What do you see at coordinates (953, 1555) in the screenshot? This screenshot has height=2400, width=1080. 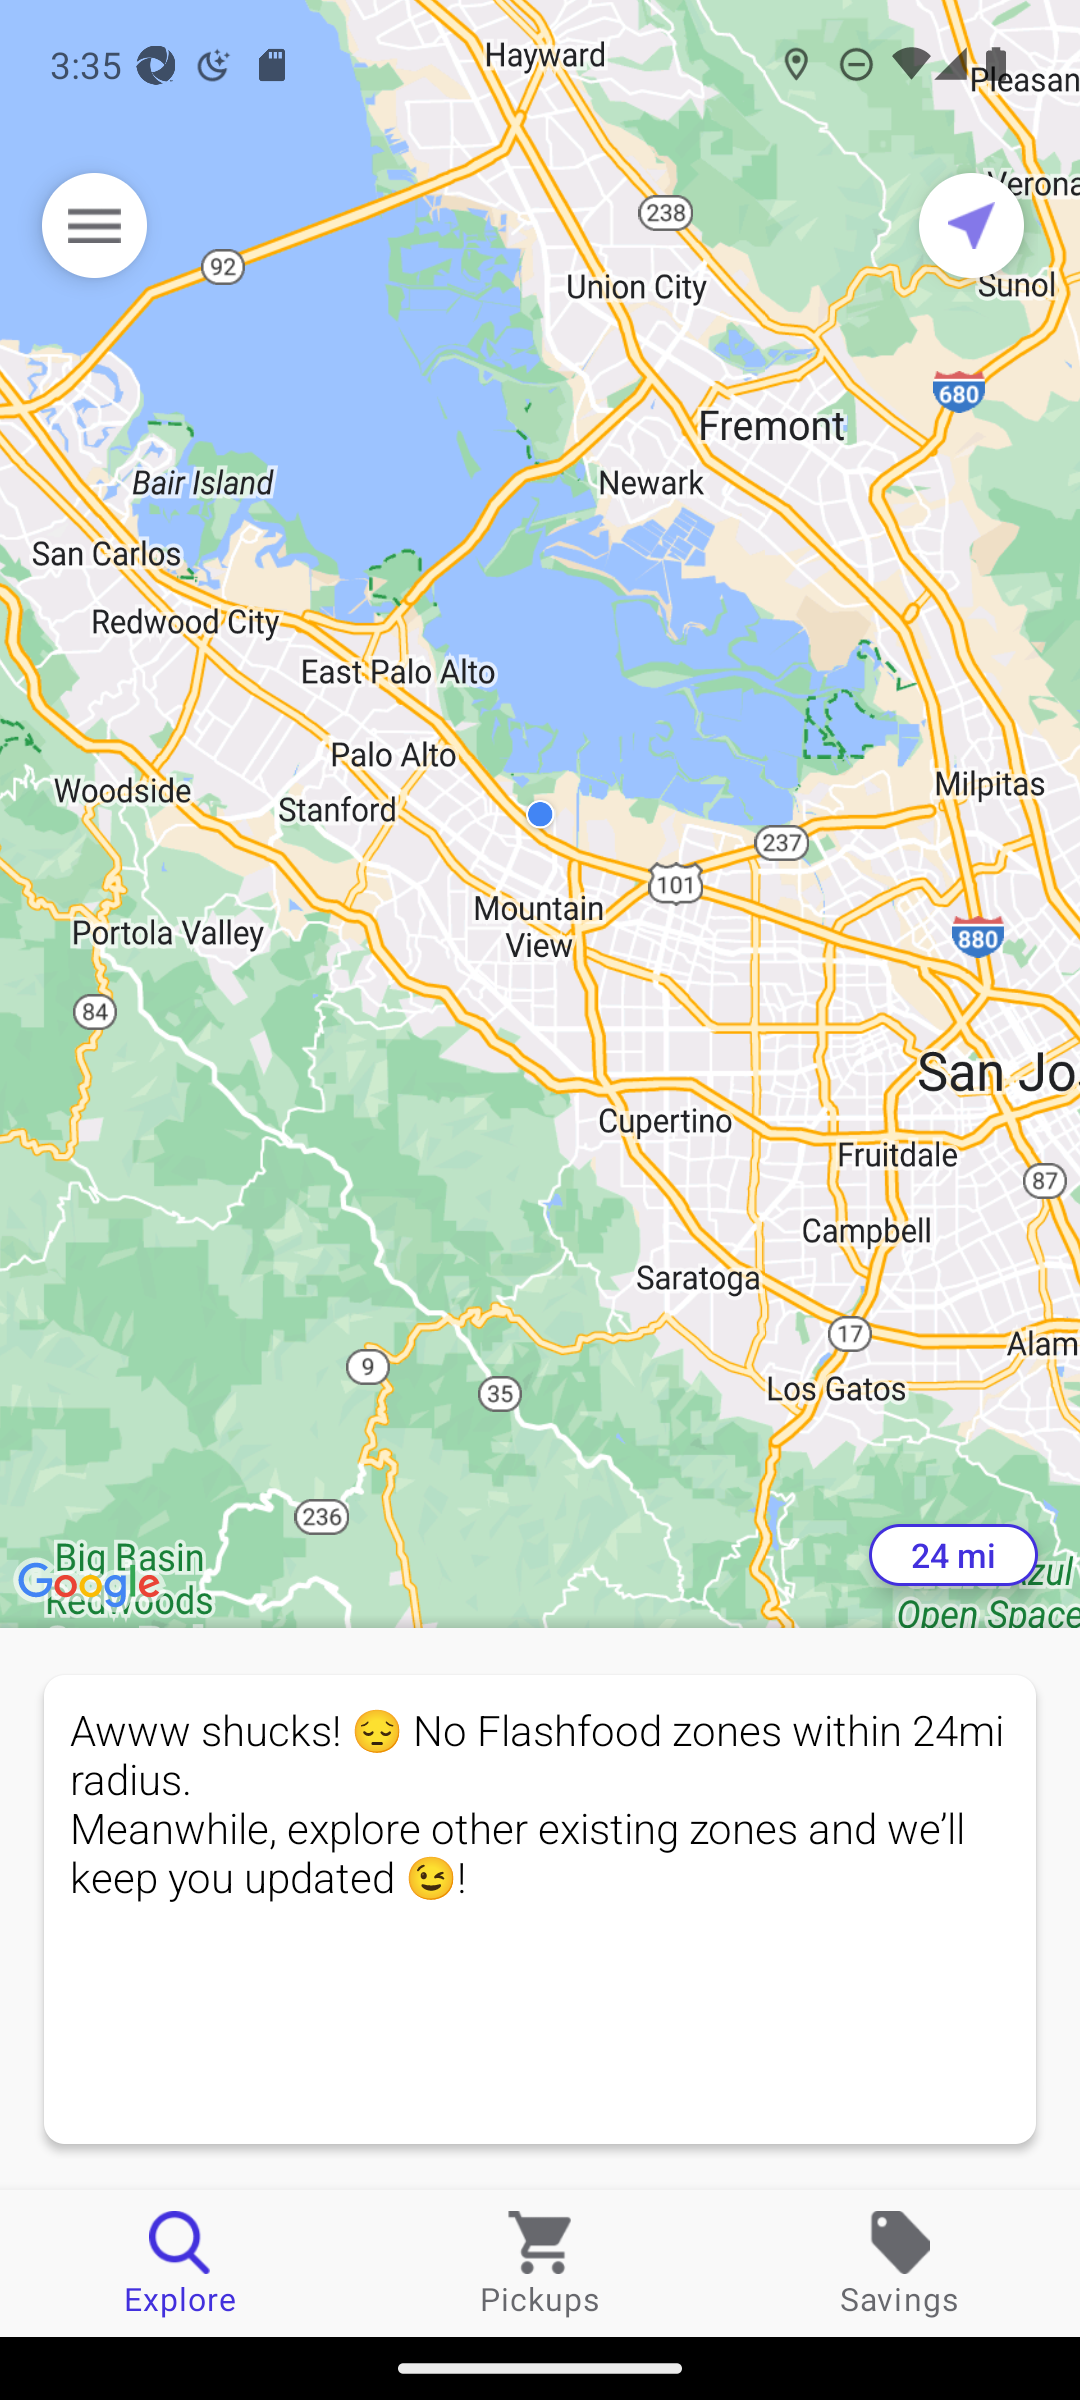 I see `24 mi` at bounding box center [953, 1555].